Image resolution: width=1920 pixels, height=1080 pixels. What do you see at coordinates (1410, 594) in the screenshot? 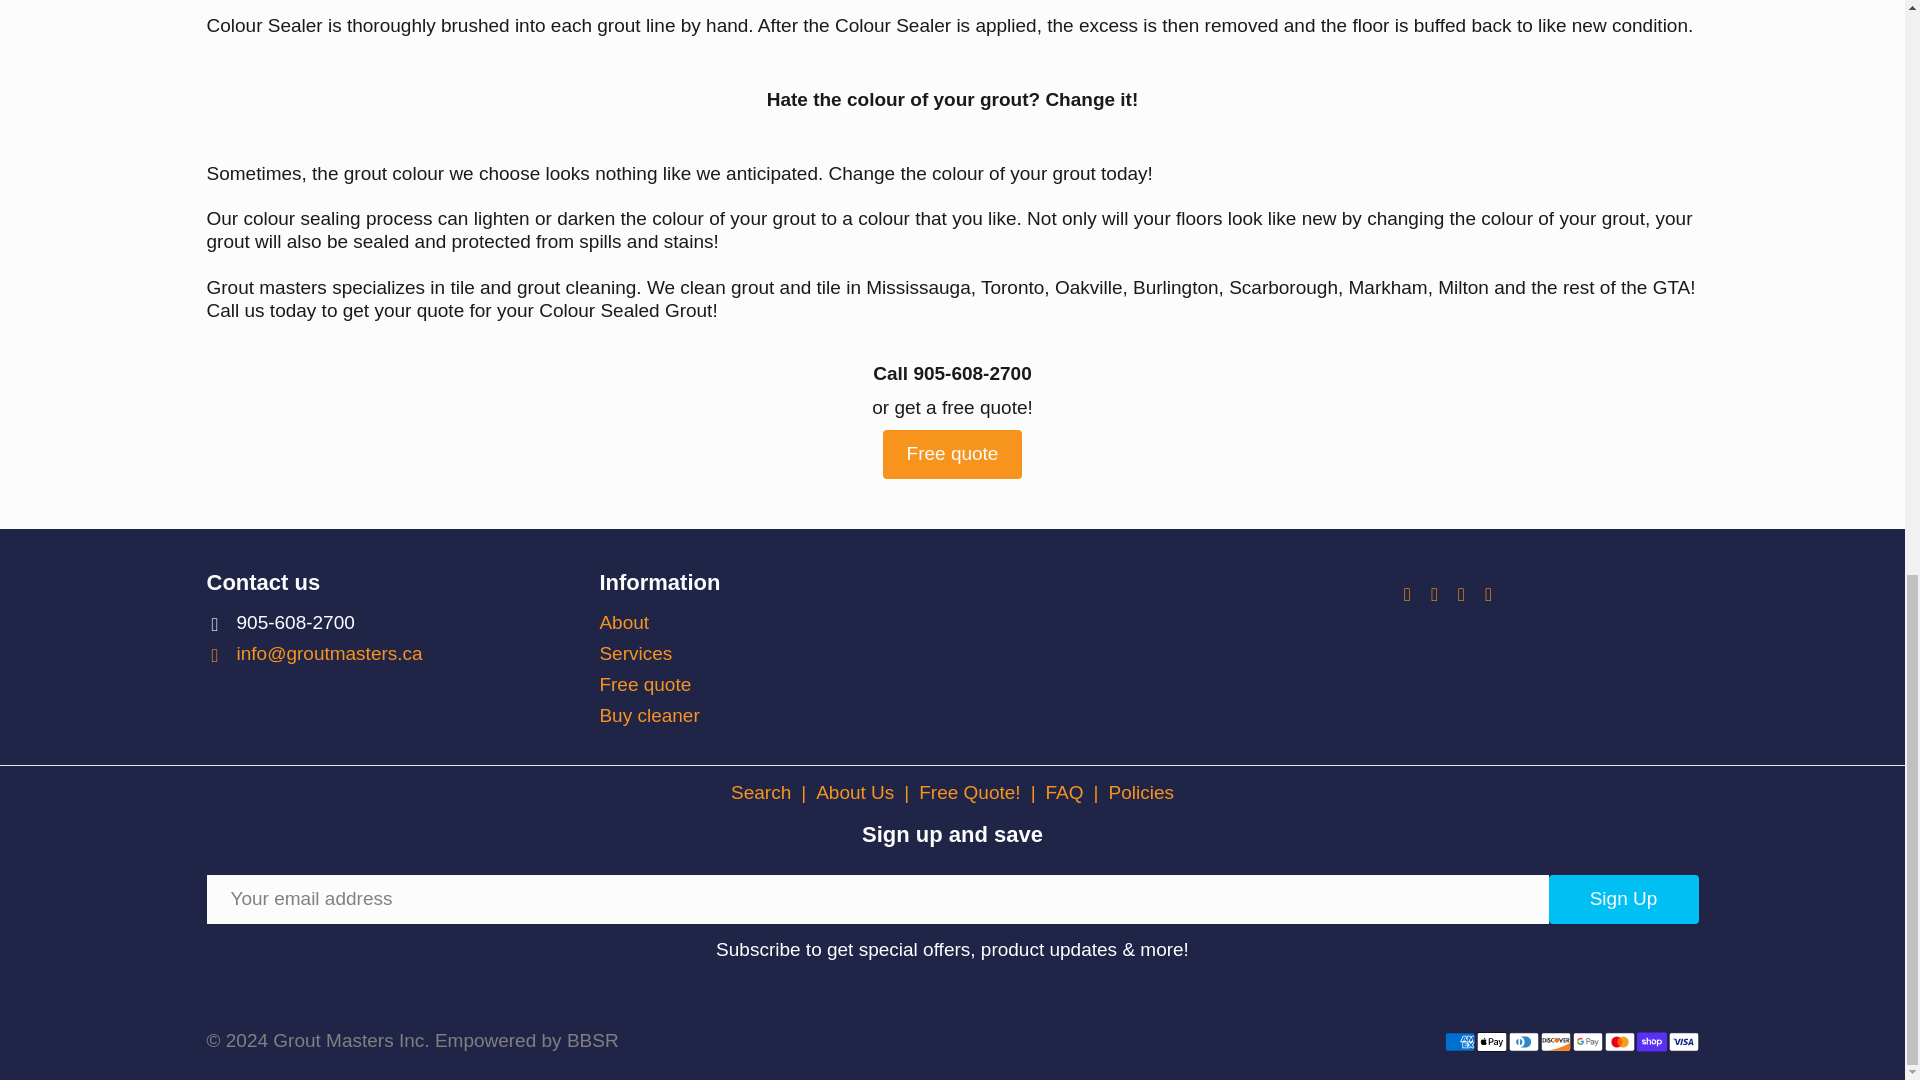
I see `Twitter` at bounding box center [1410, 594].